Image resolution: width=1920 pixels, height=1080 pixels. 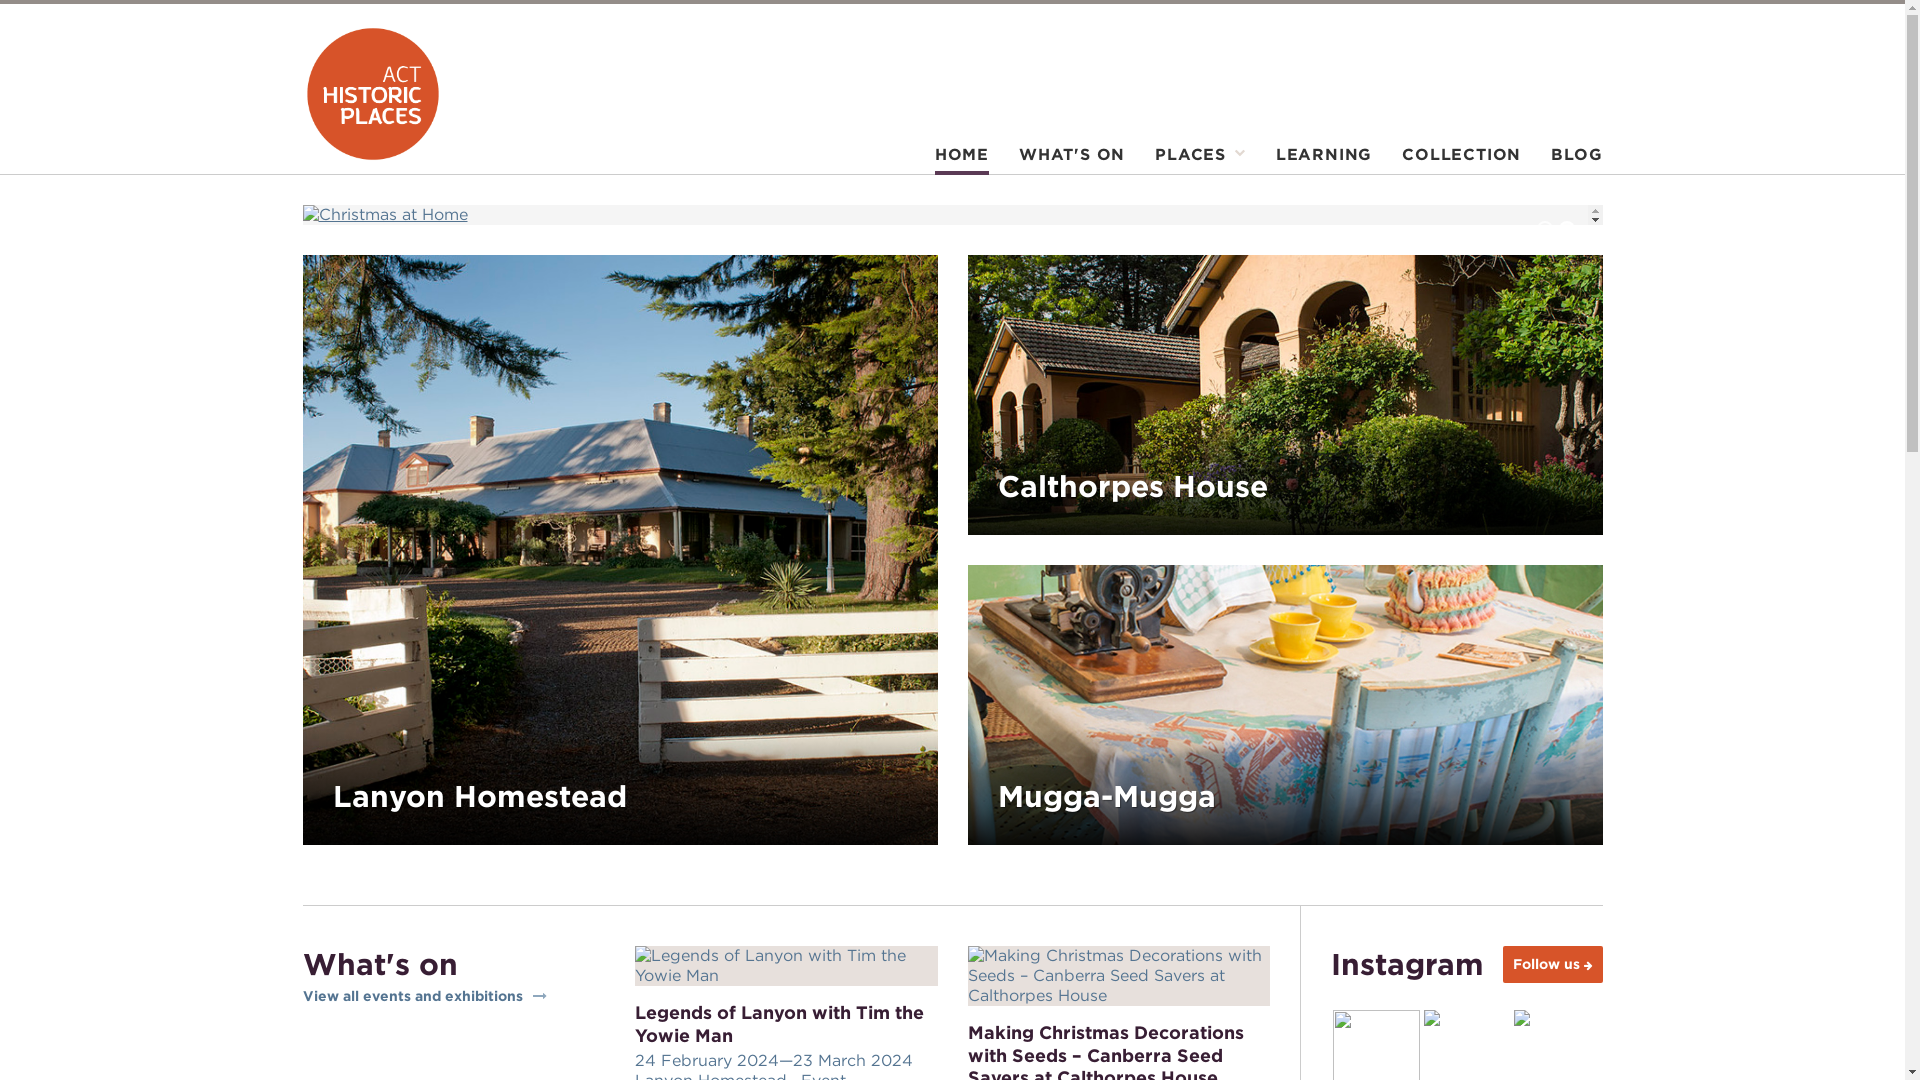 What do you see at coordinates (634, 565) in the screenshot?
I see `Lanyon Homestead` at bounding box center [634, 565].